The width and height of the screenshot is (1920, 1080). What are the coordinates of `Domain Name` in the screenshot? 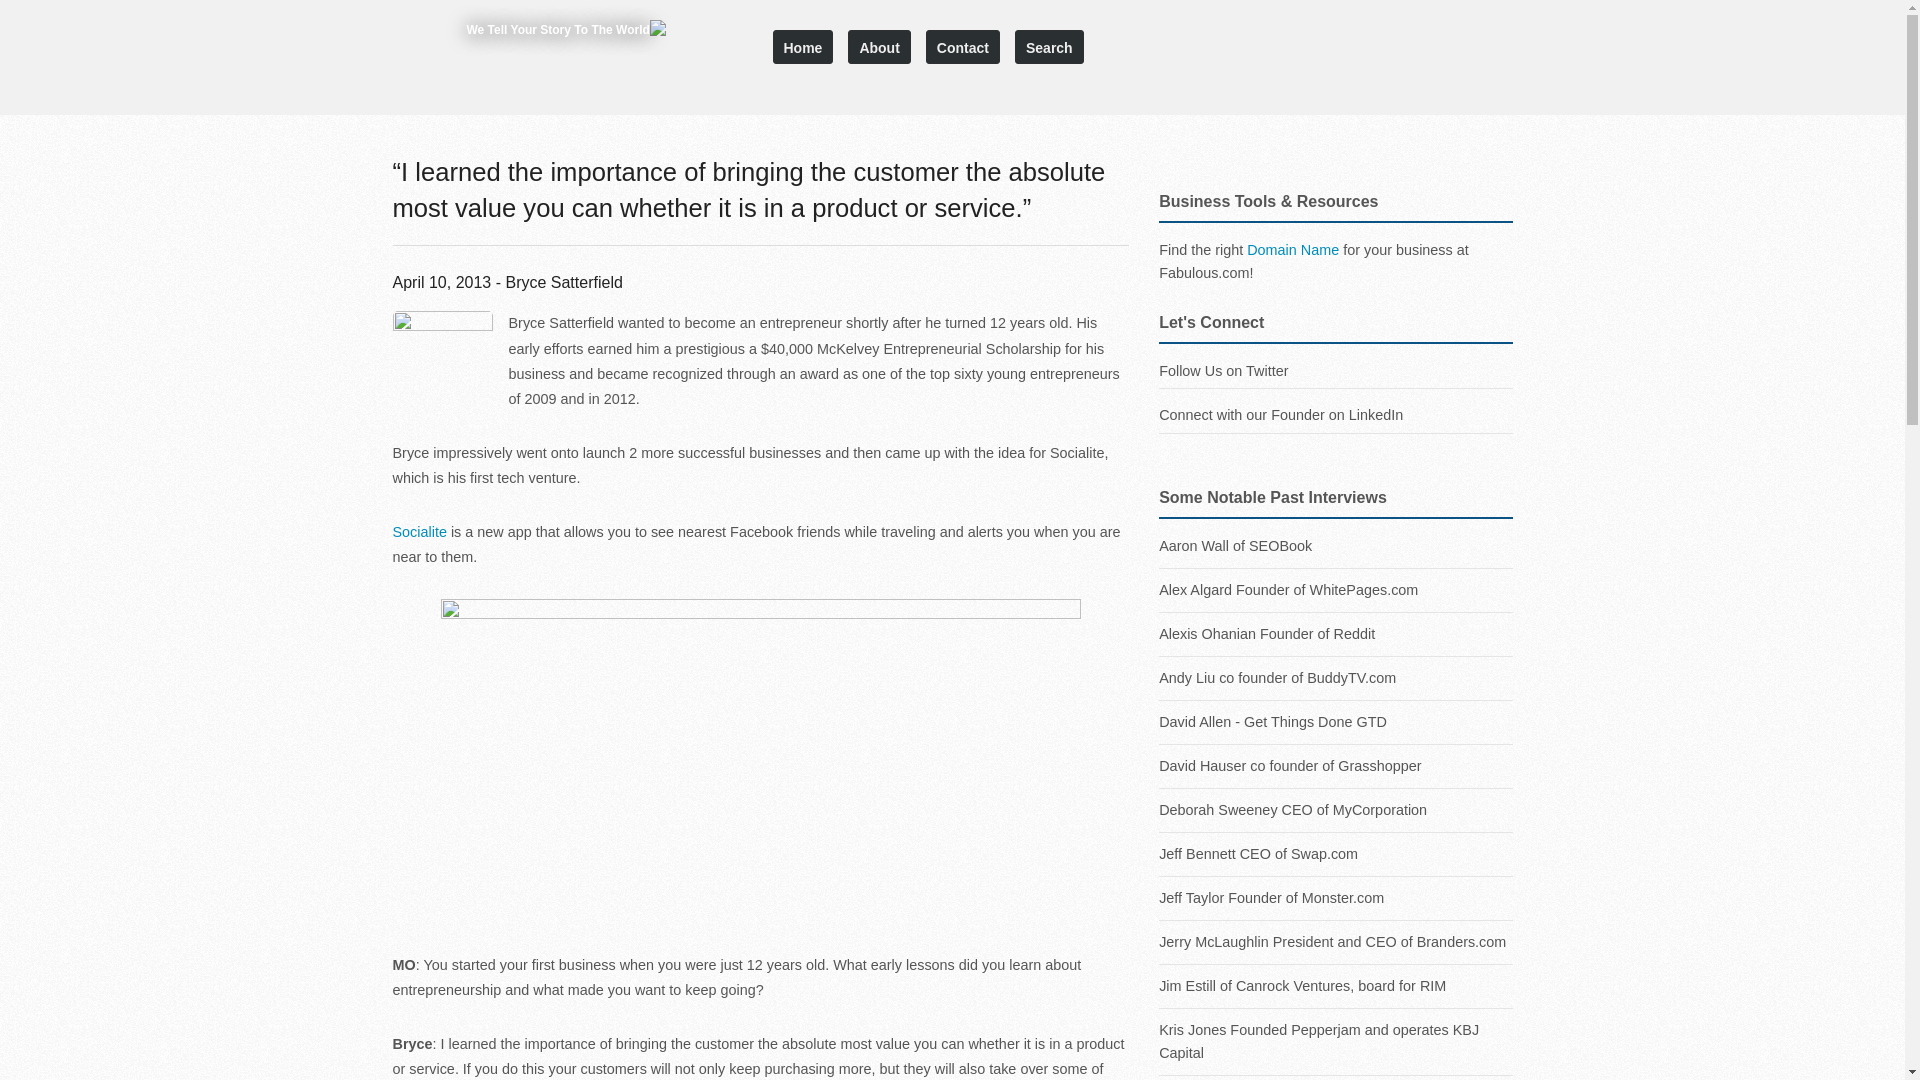 It's located at (1292, 250).